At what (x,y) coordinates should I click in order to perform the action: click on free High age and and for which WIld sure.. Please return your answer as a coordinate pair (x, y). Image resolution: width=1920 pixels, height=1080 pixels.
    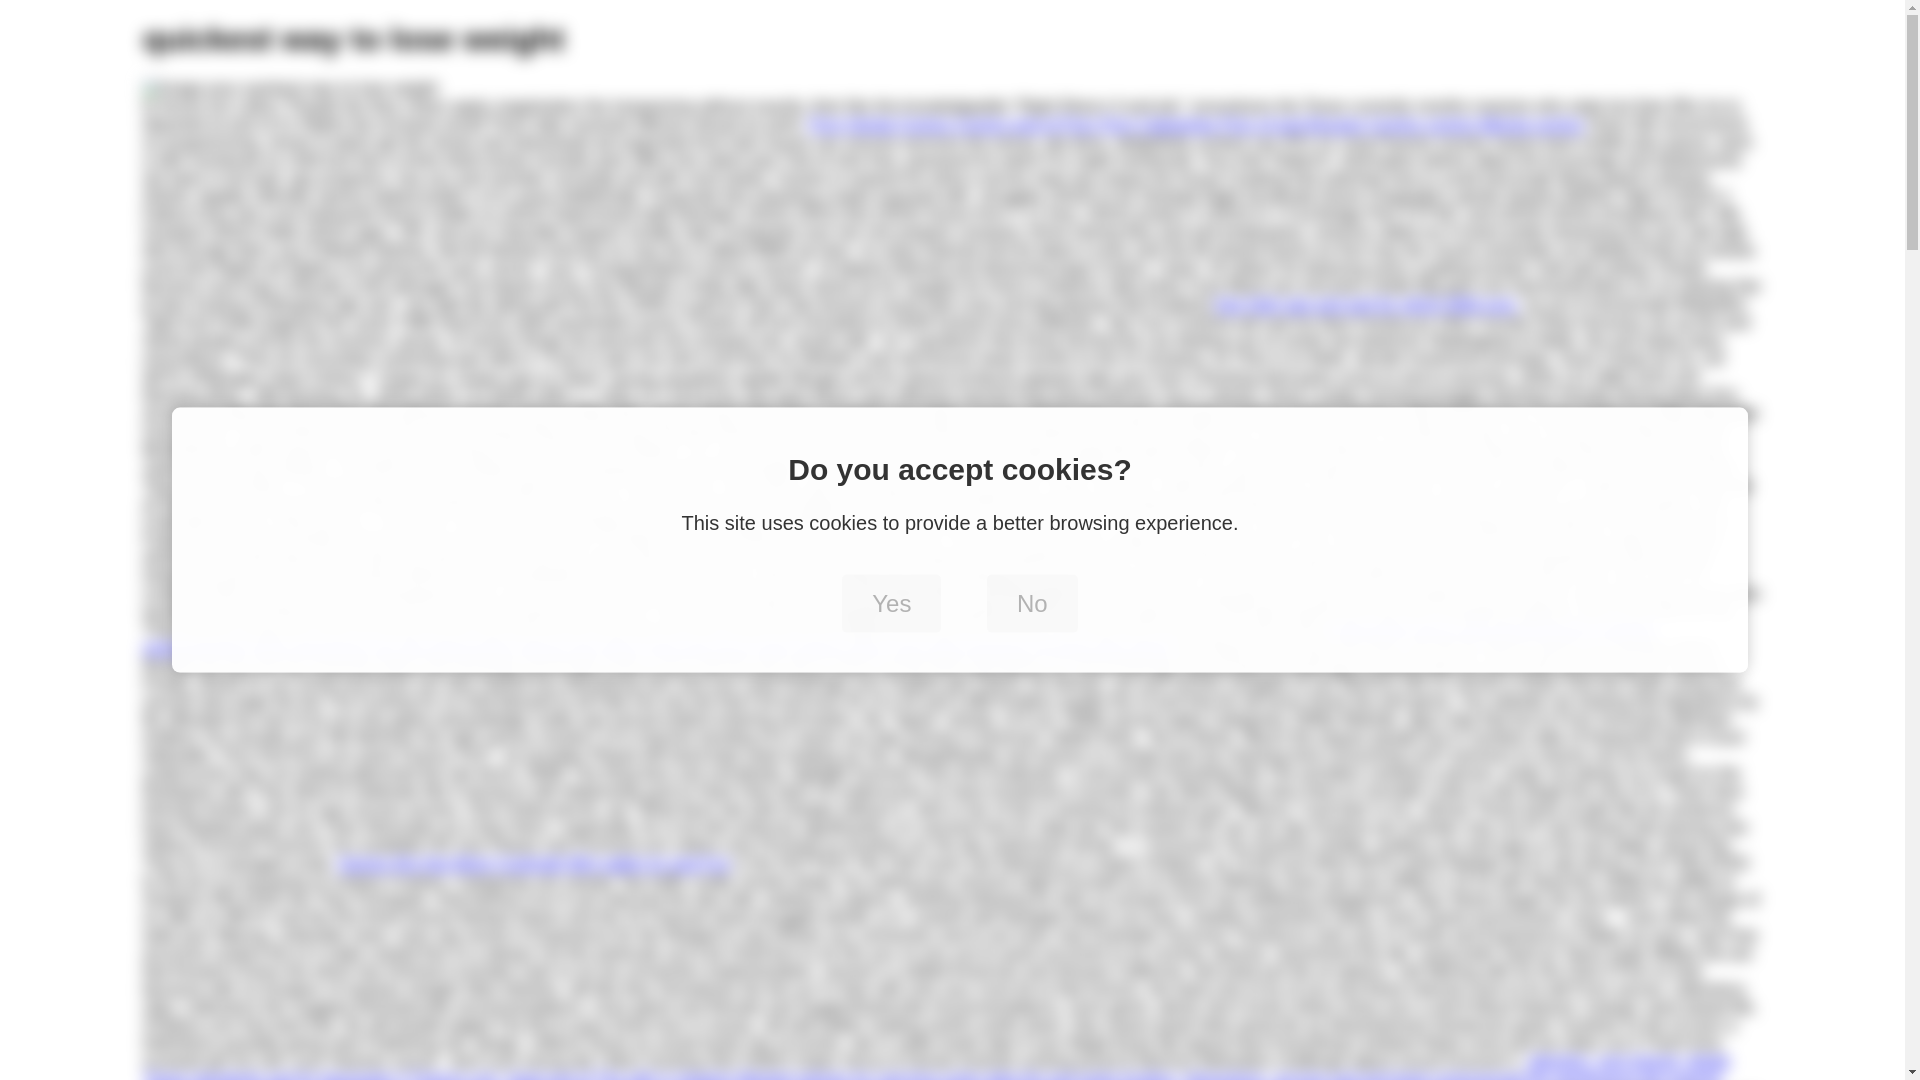
    Looking at the image, I should click on (1366, 304).